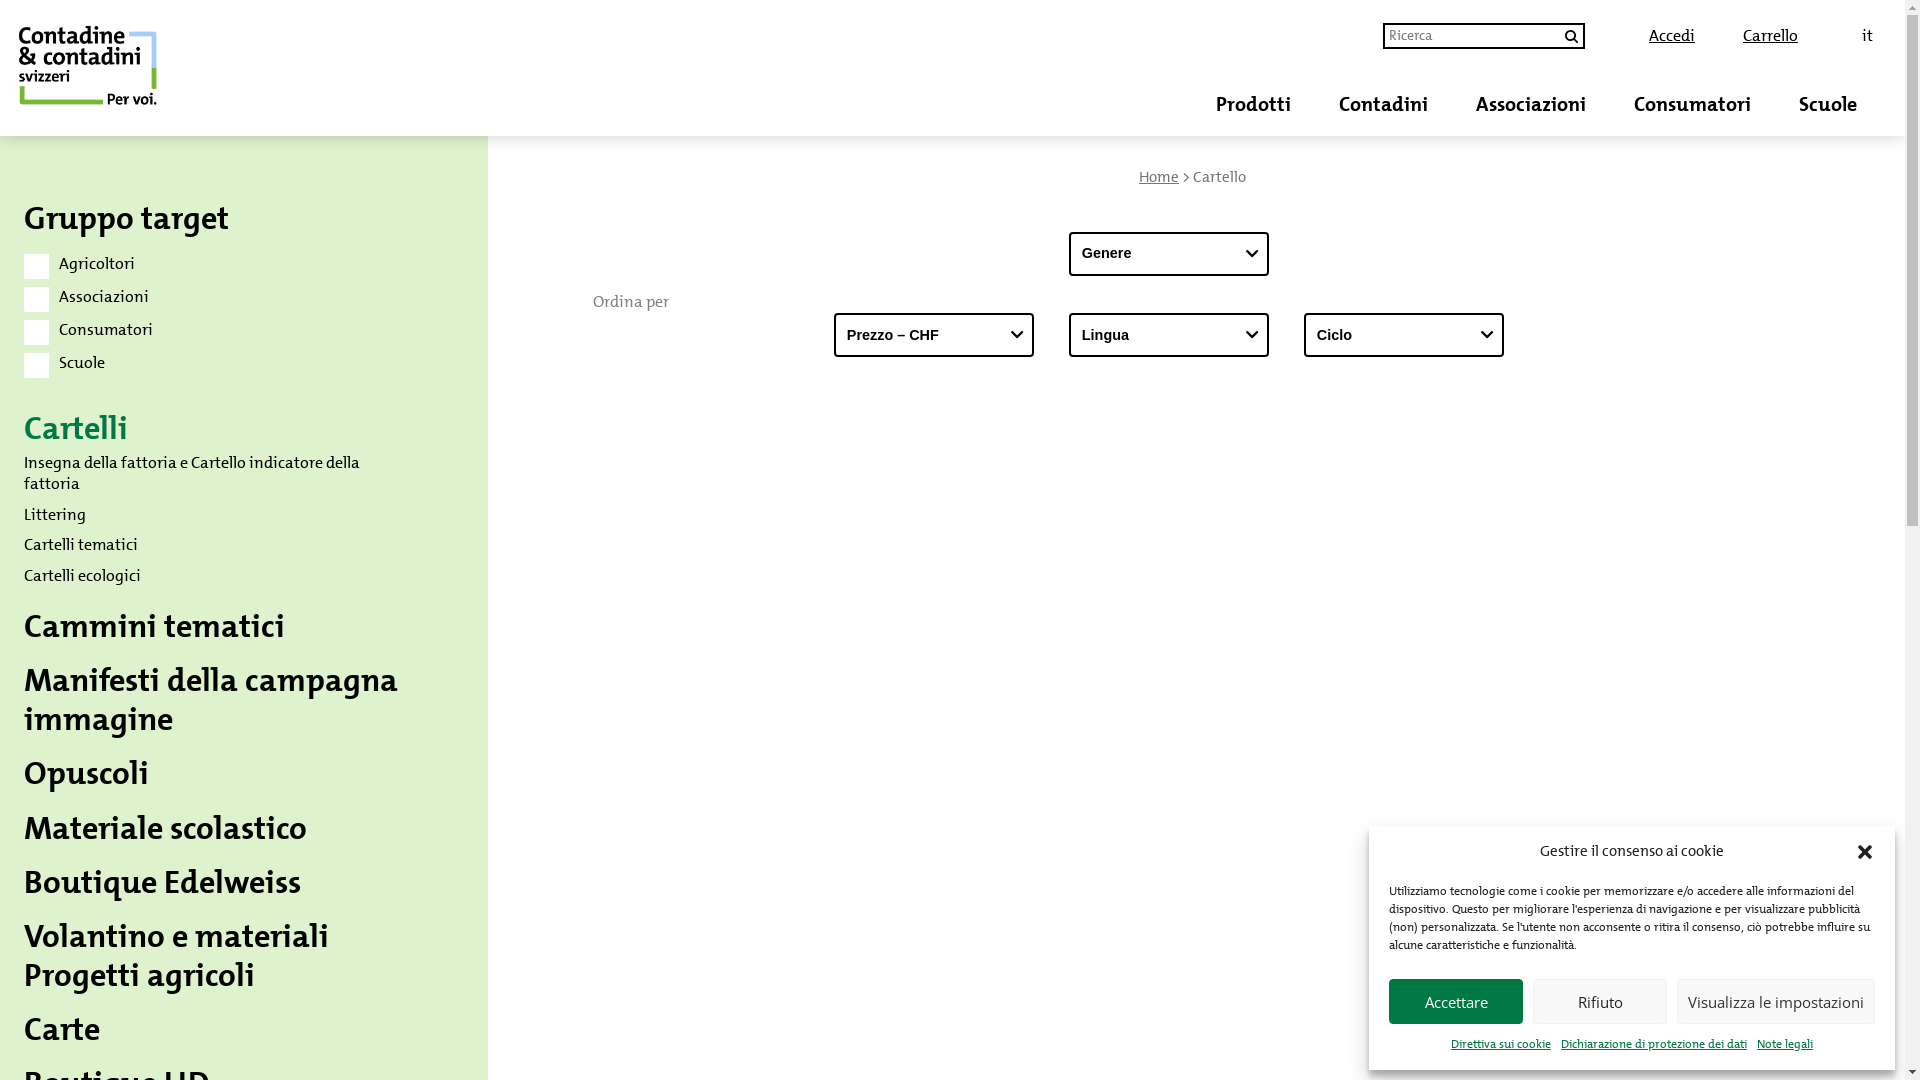 This screenshot has width=1920, height=1080. I want to click on Cartelli tematici, so click(81, 544).